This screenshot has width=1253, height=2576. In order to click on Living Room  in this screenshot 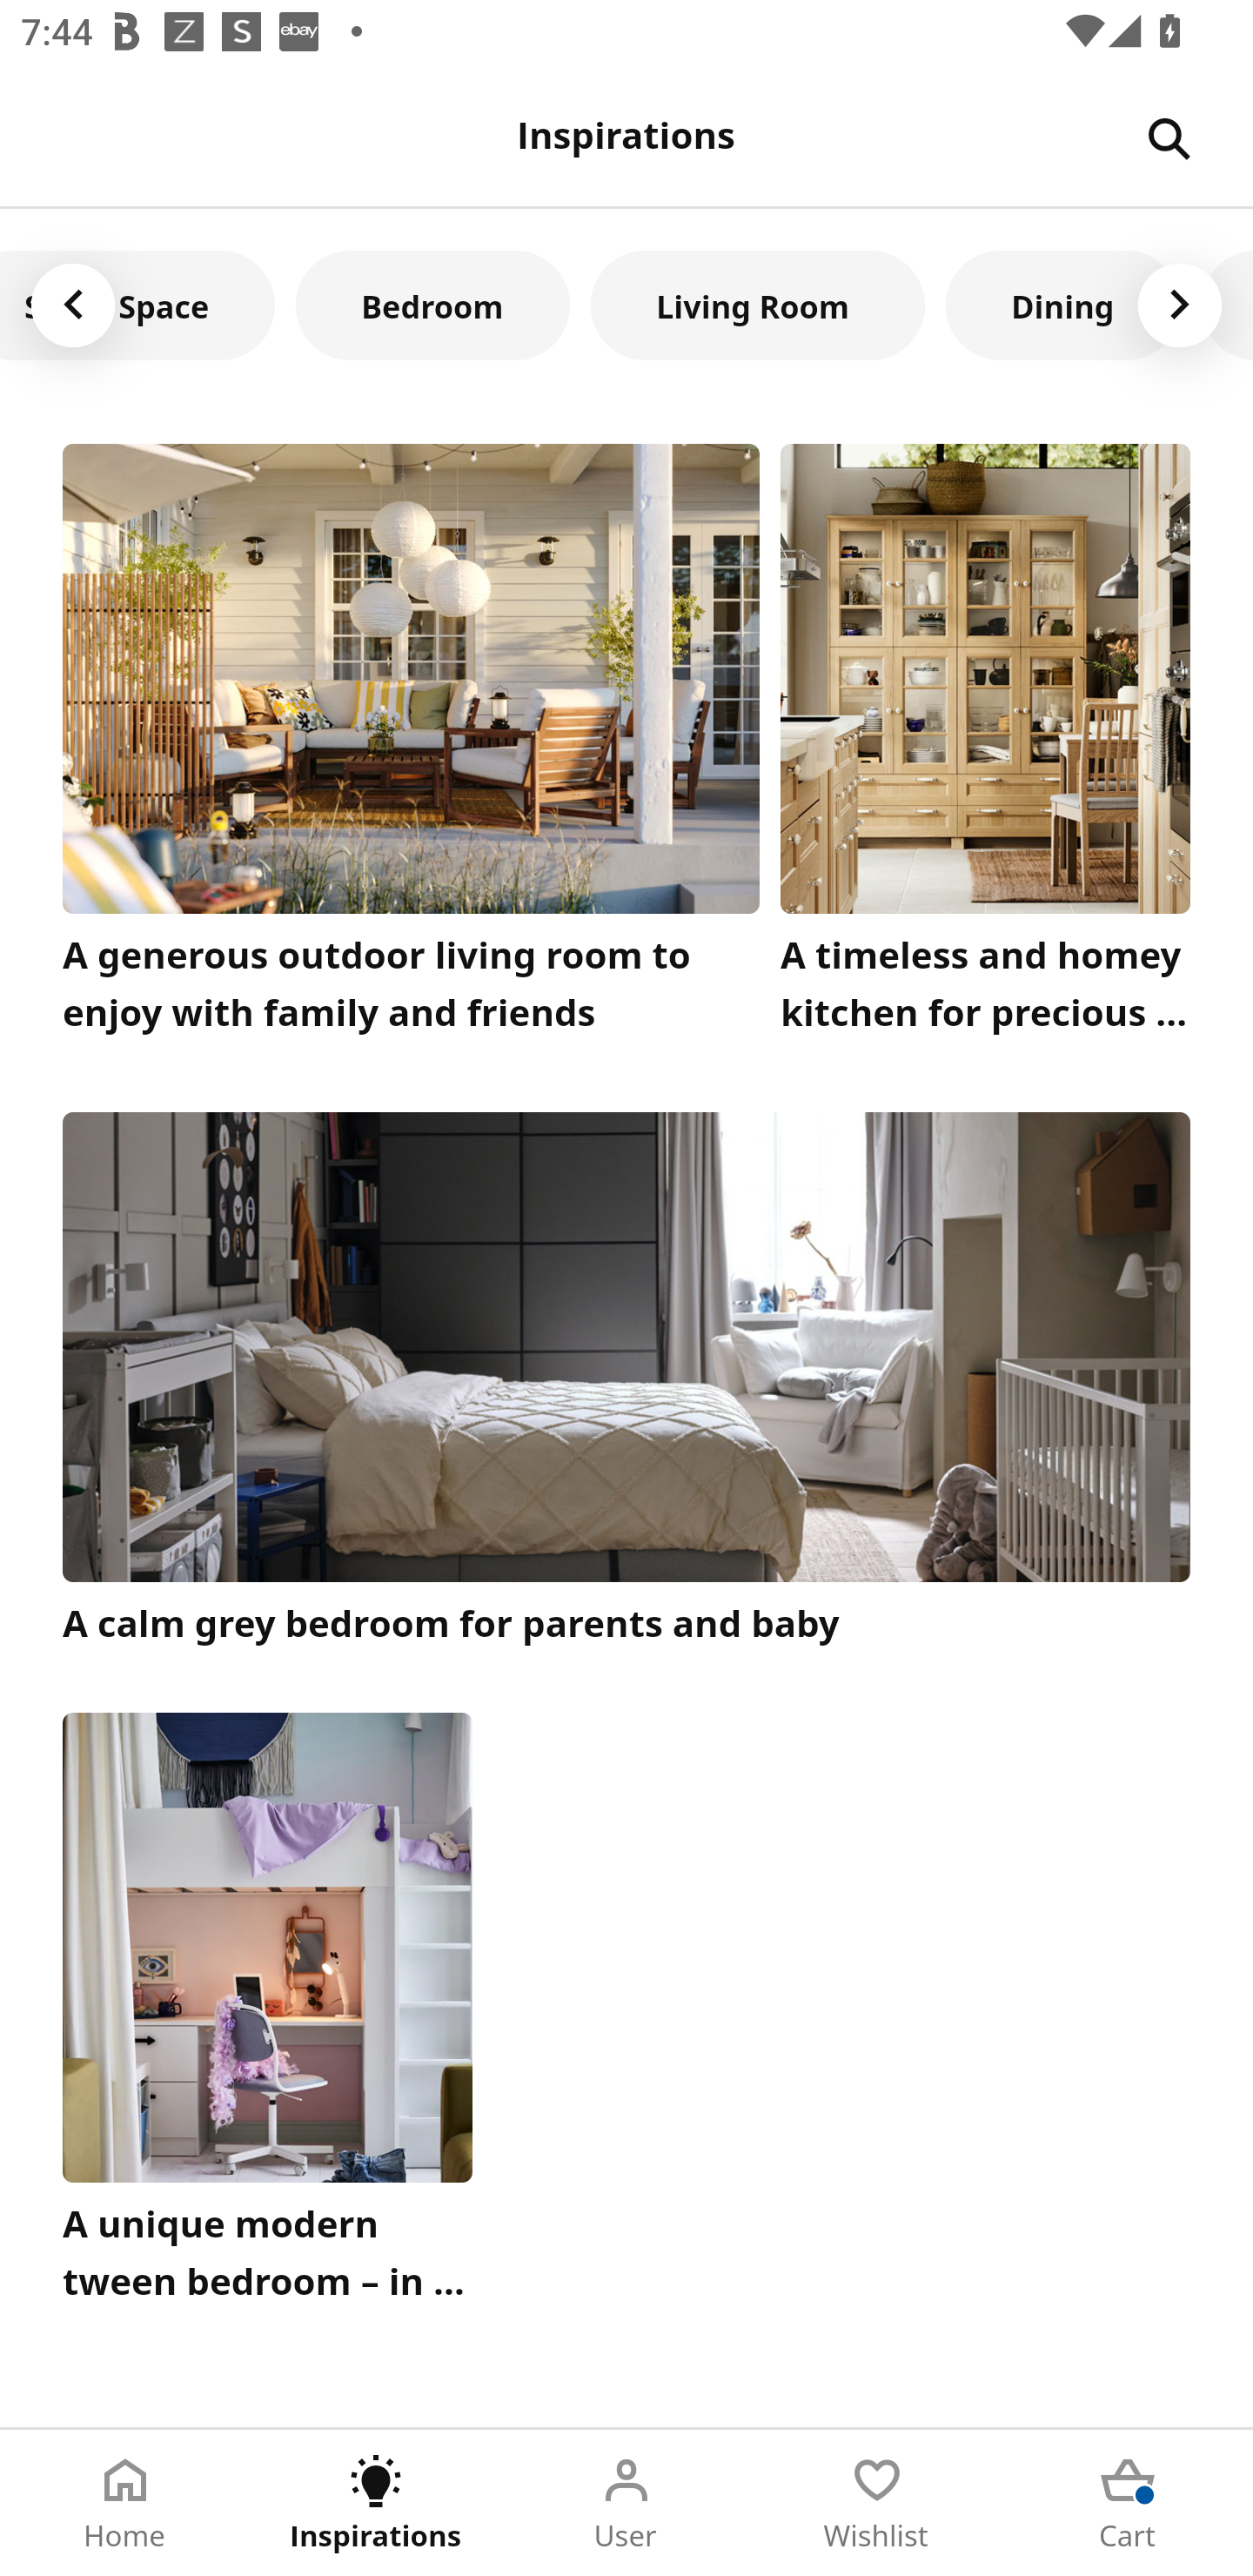, I will do `click(757, 305)`.